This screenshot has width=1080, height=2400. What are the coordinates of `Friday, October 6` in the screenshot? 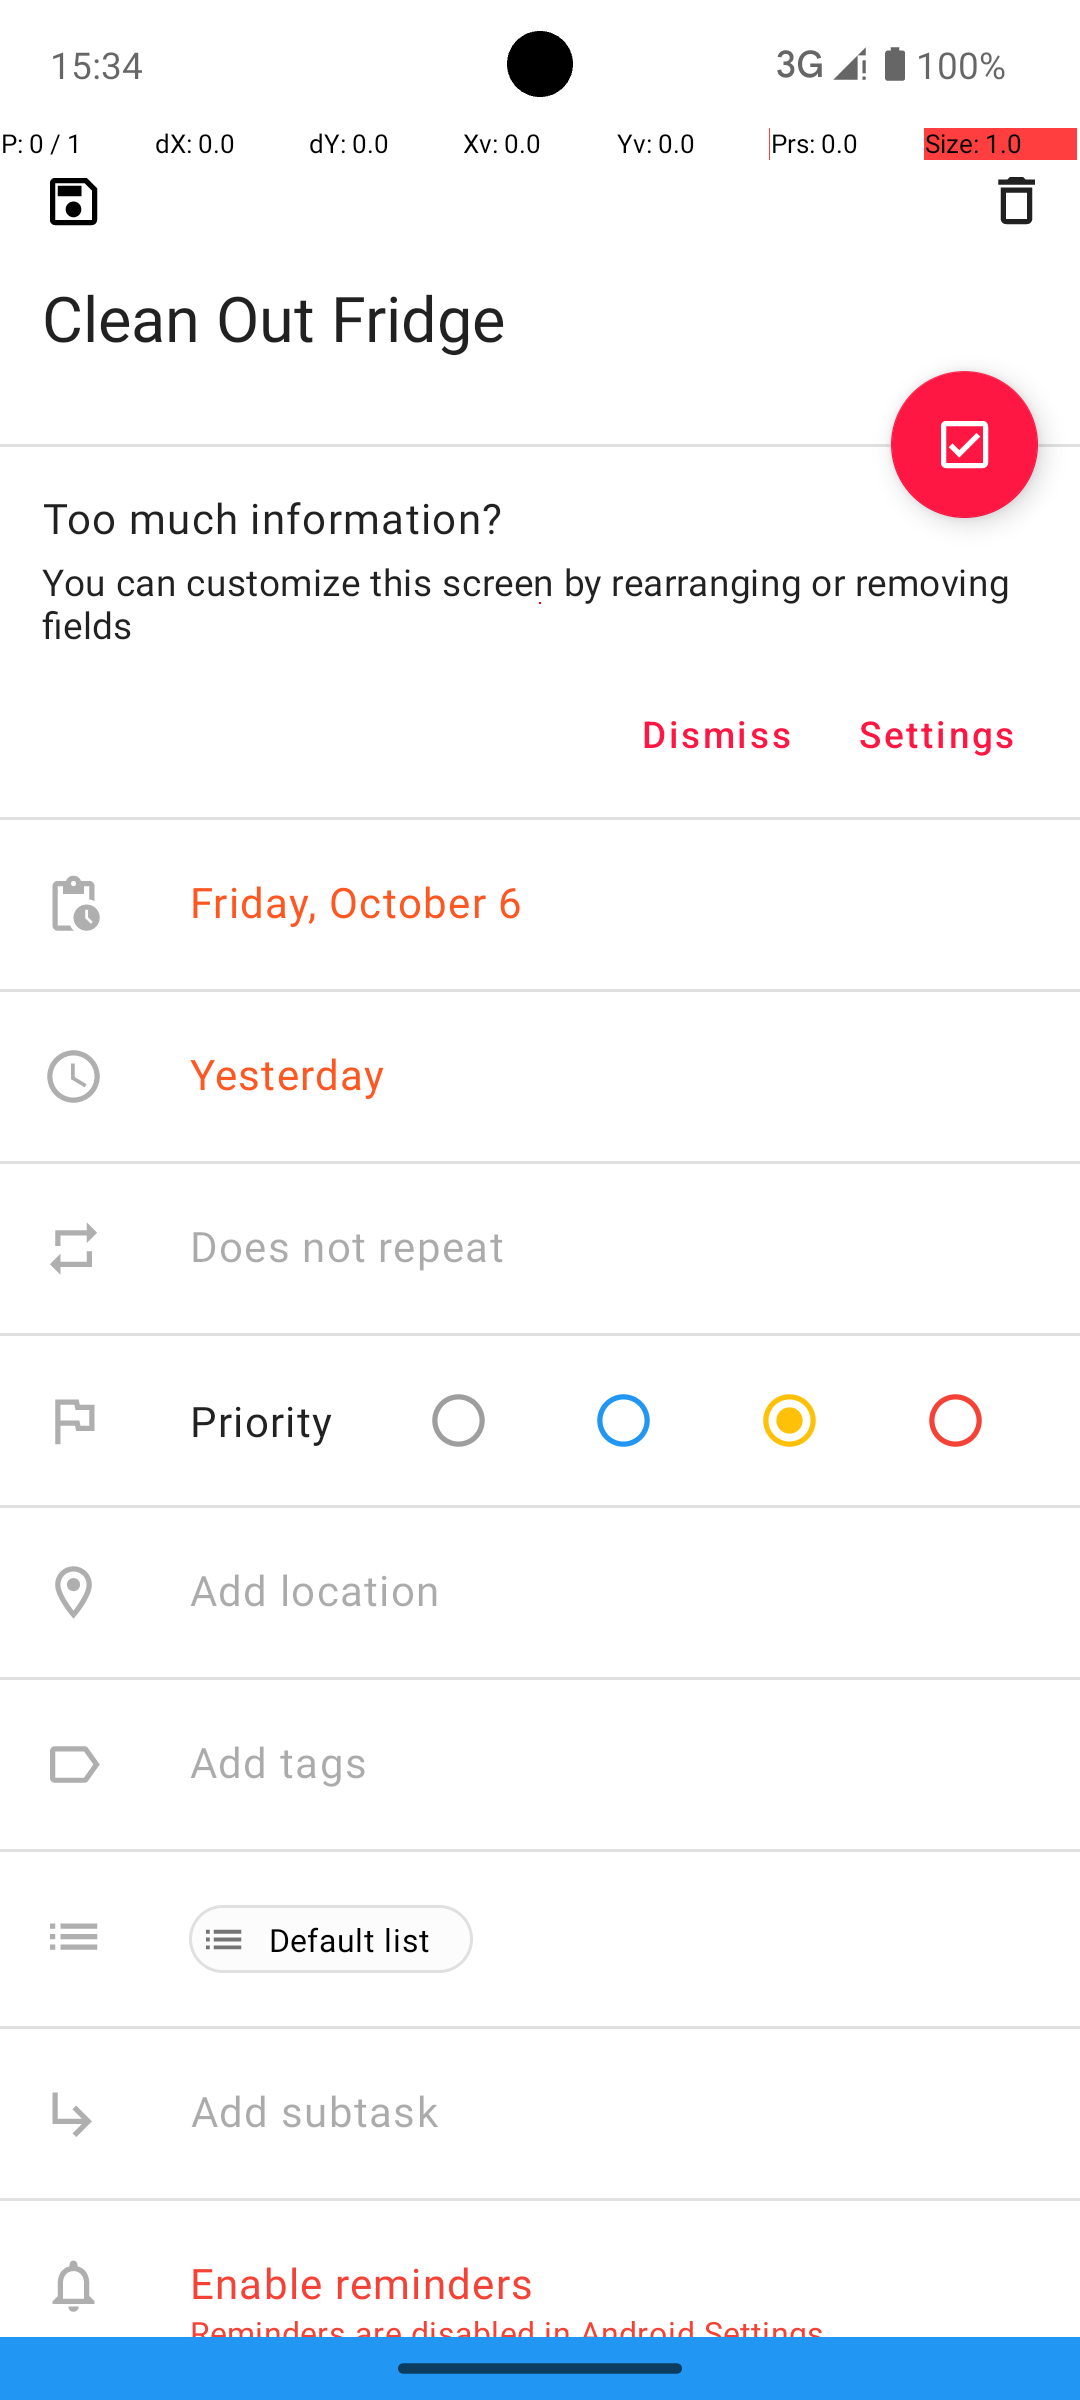 It's located at (356, 904).